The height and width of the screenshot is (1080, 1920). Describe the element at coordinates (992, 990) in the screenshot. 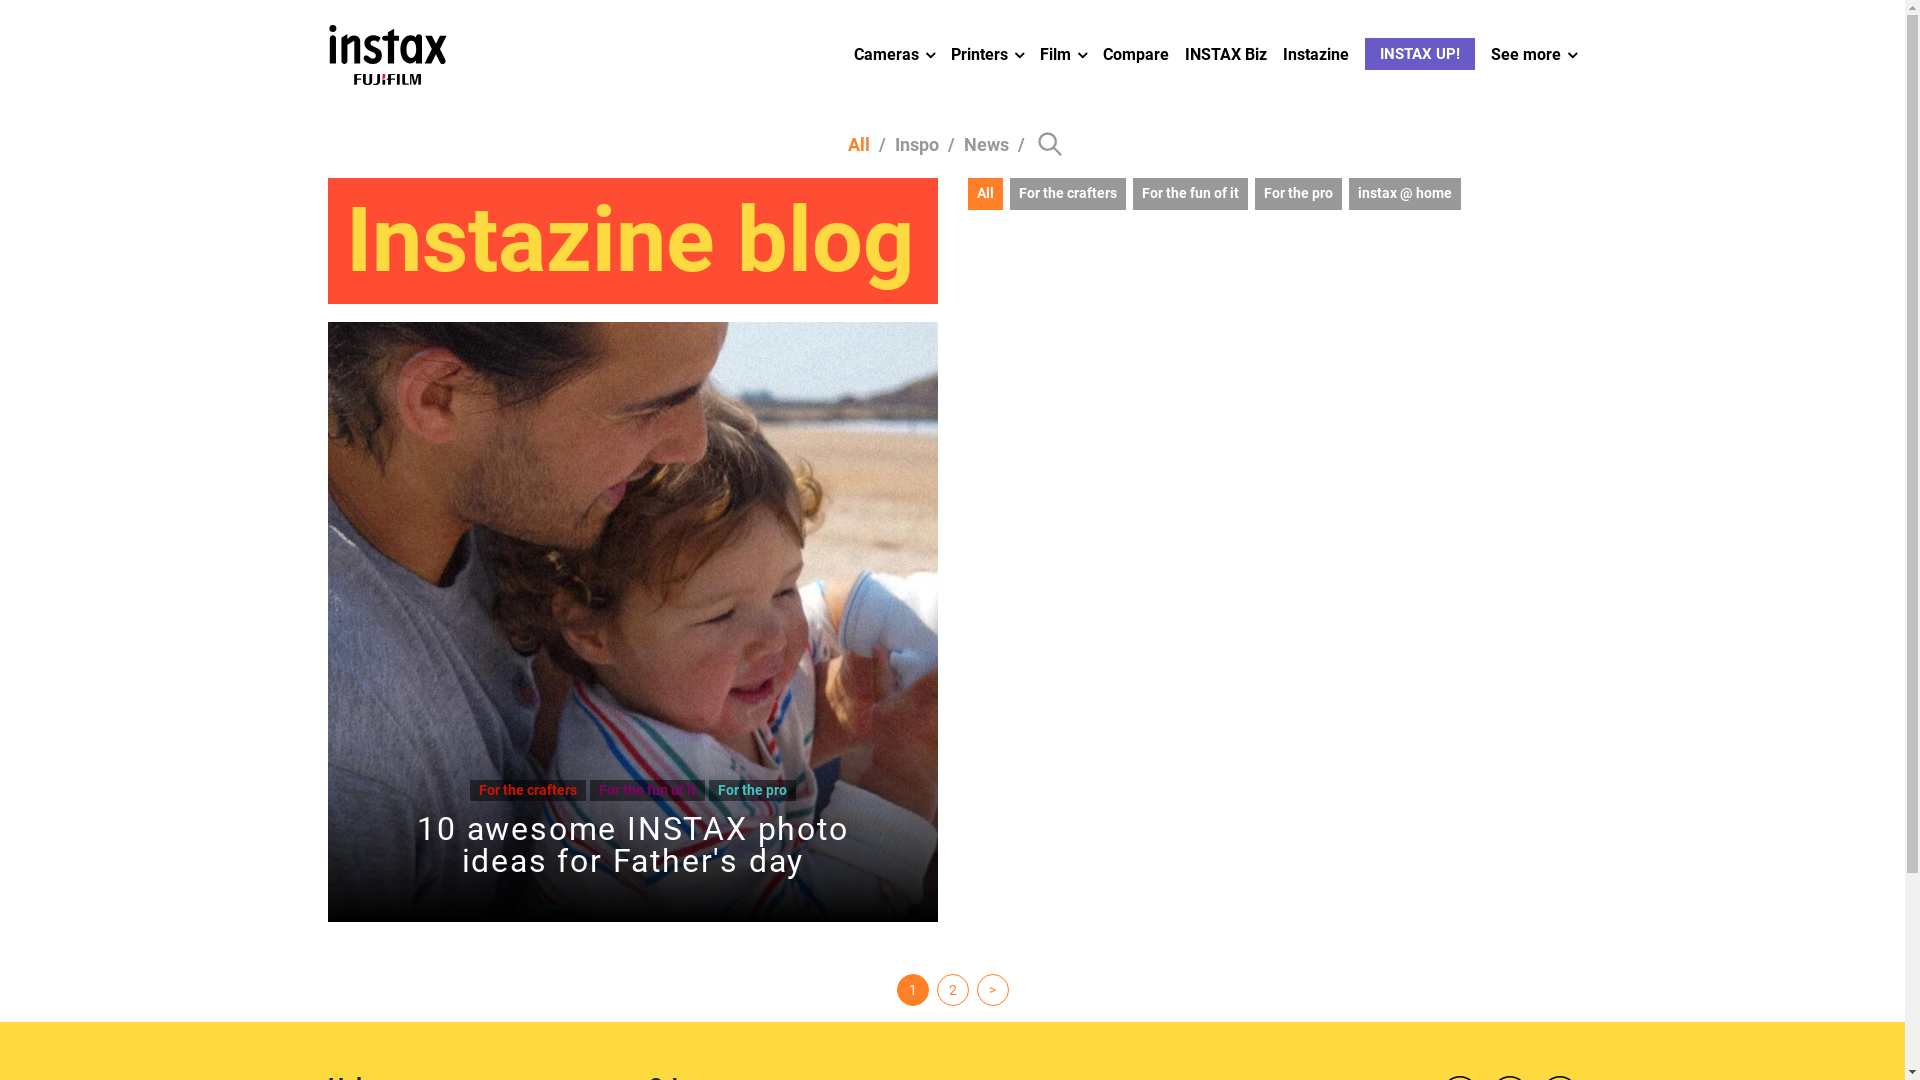

I see `>` at that location.